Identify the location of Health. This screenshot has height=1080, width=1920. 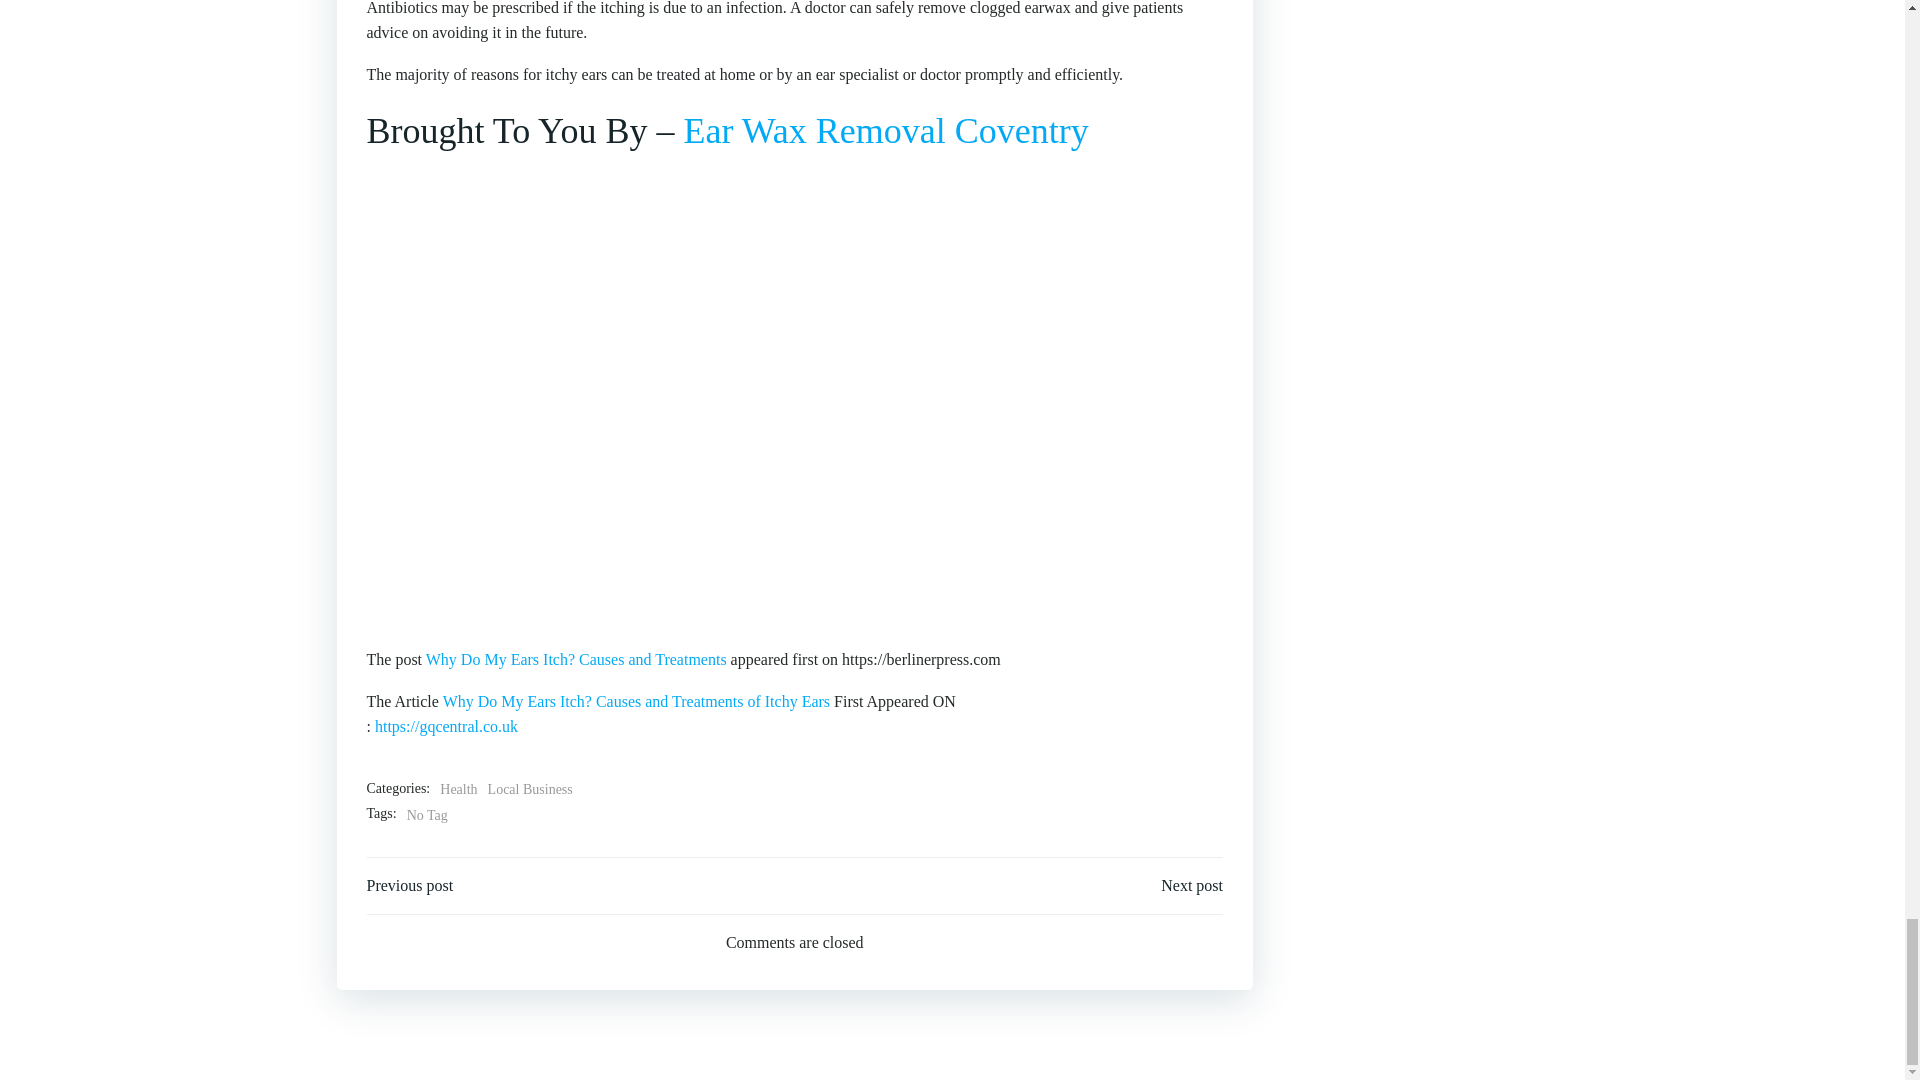
(458, 790).